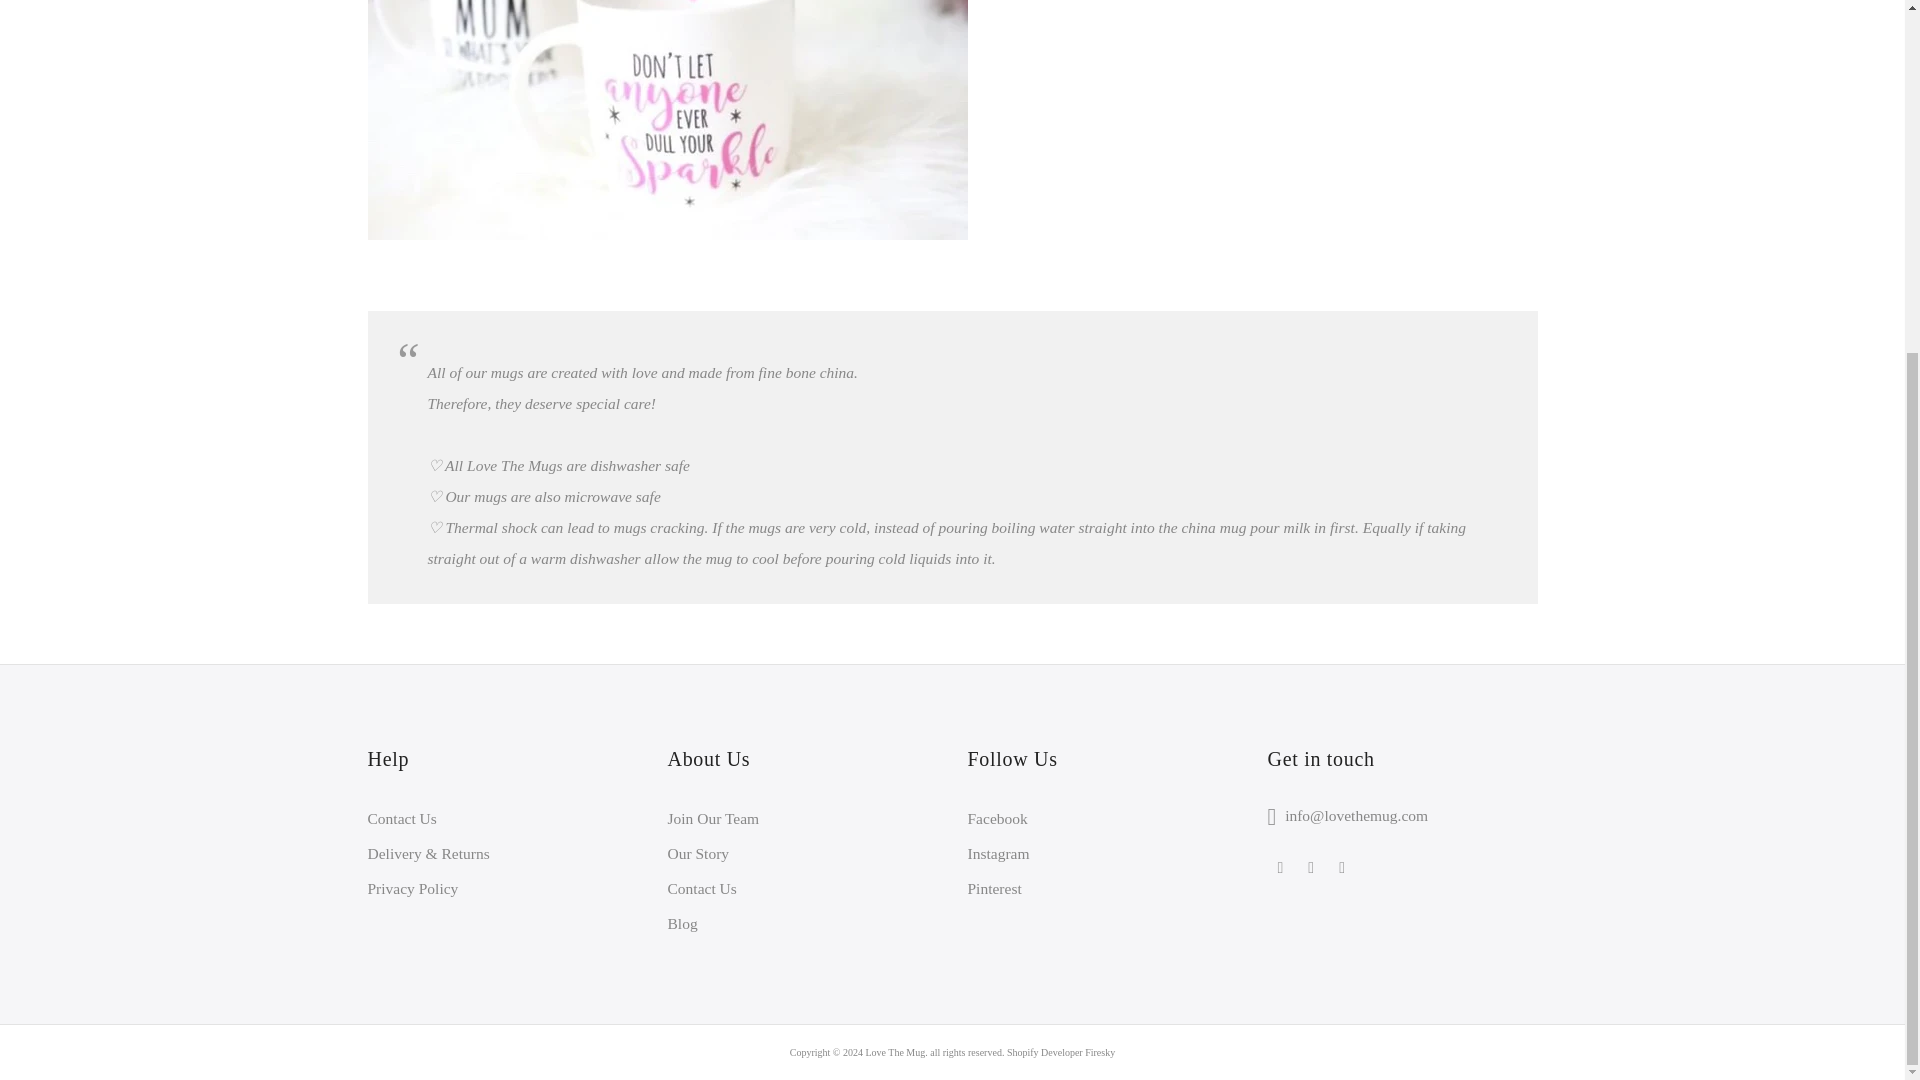 This screenshot has width=1920, height=1080. What do you see at coordinates (683, 923) in the screenshot?
I see `Blog` at bounding box center [683, 923].